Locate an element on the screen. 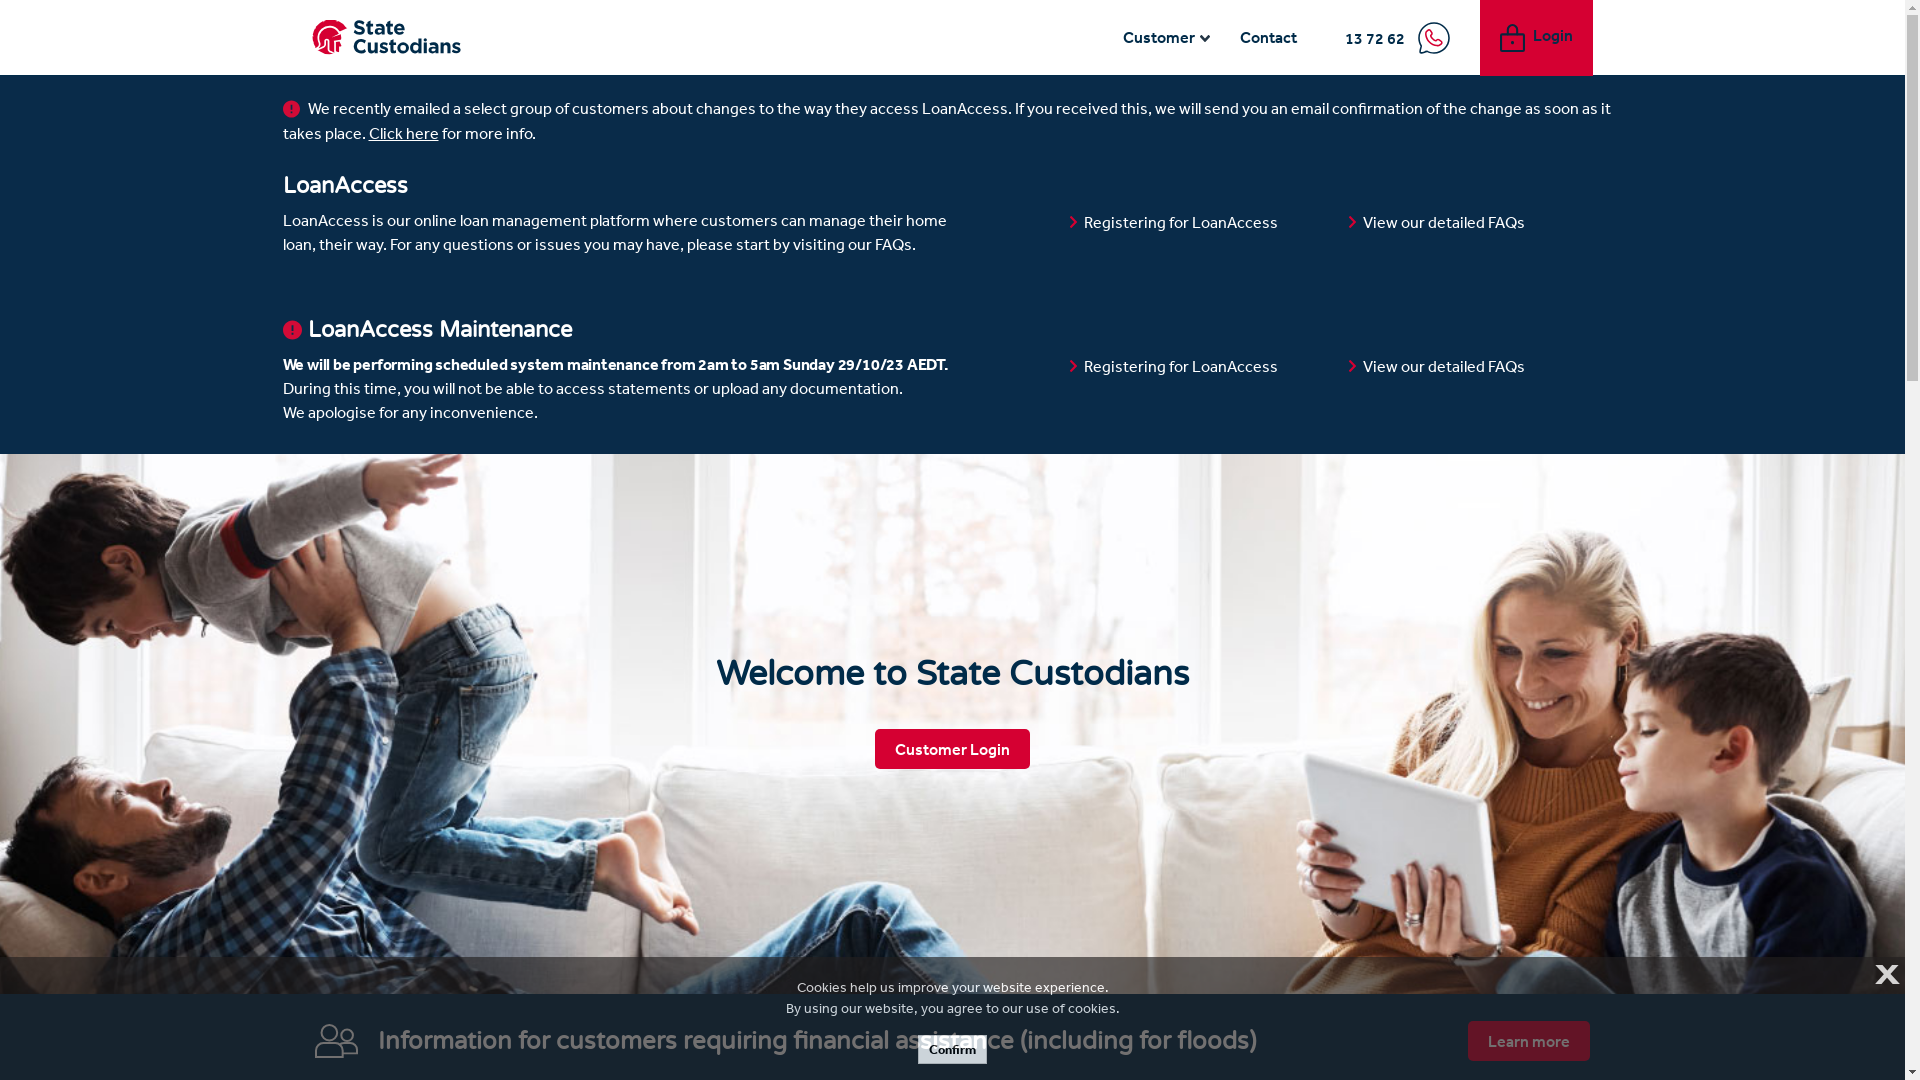  Click here is located at coordinates (403, 133).